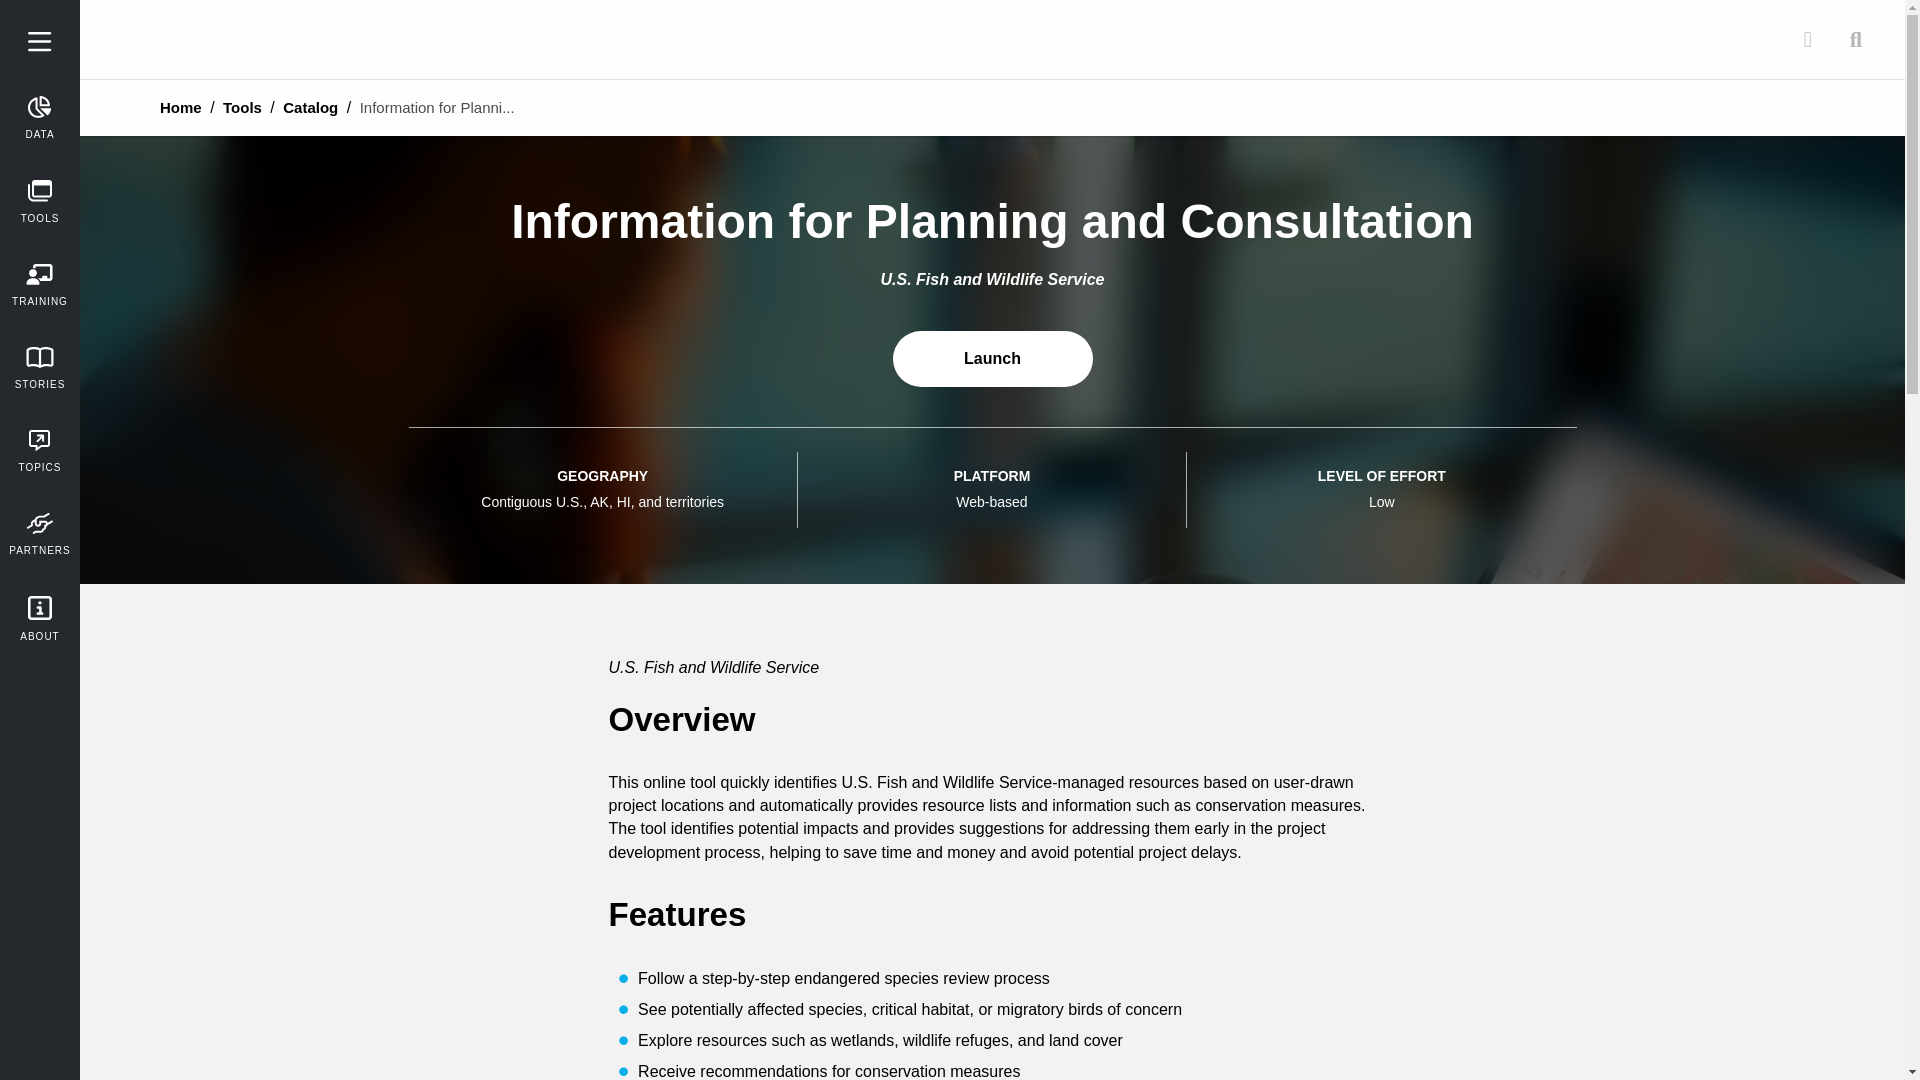  What do you see at coordinates (40, 534) in the screenshot?
I see `PARTNERS` at bounding box center [40, 534].